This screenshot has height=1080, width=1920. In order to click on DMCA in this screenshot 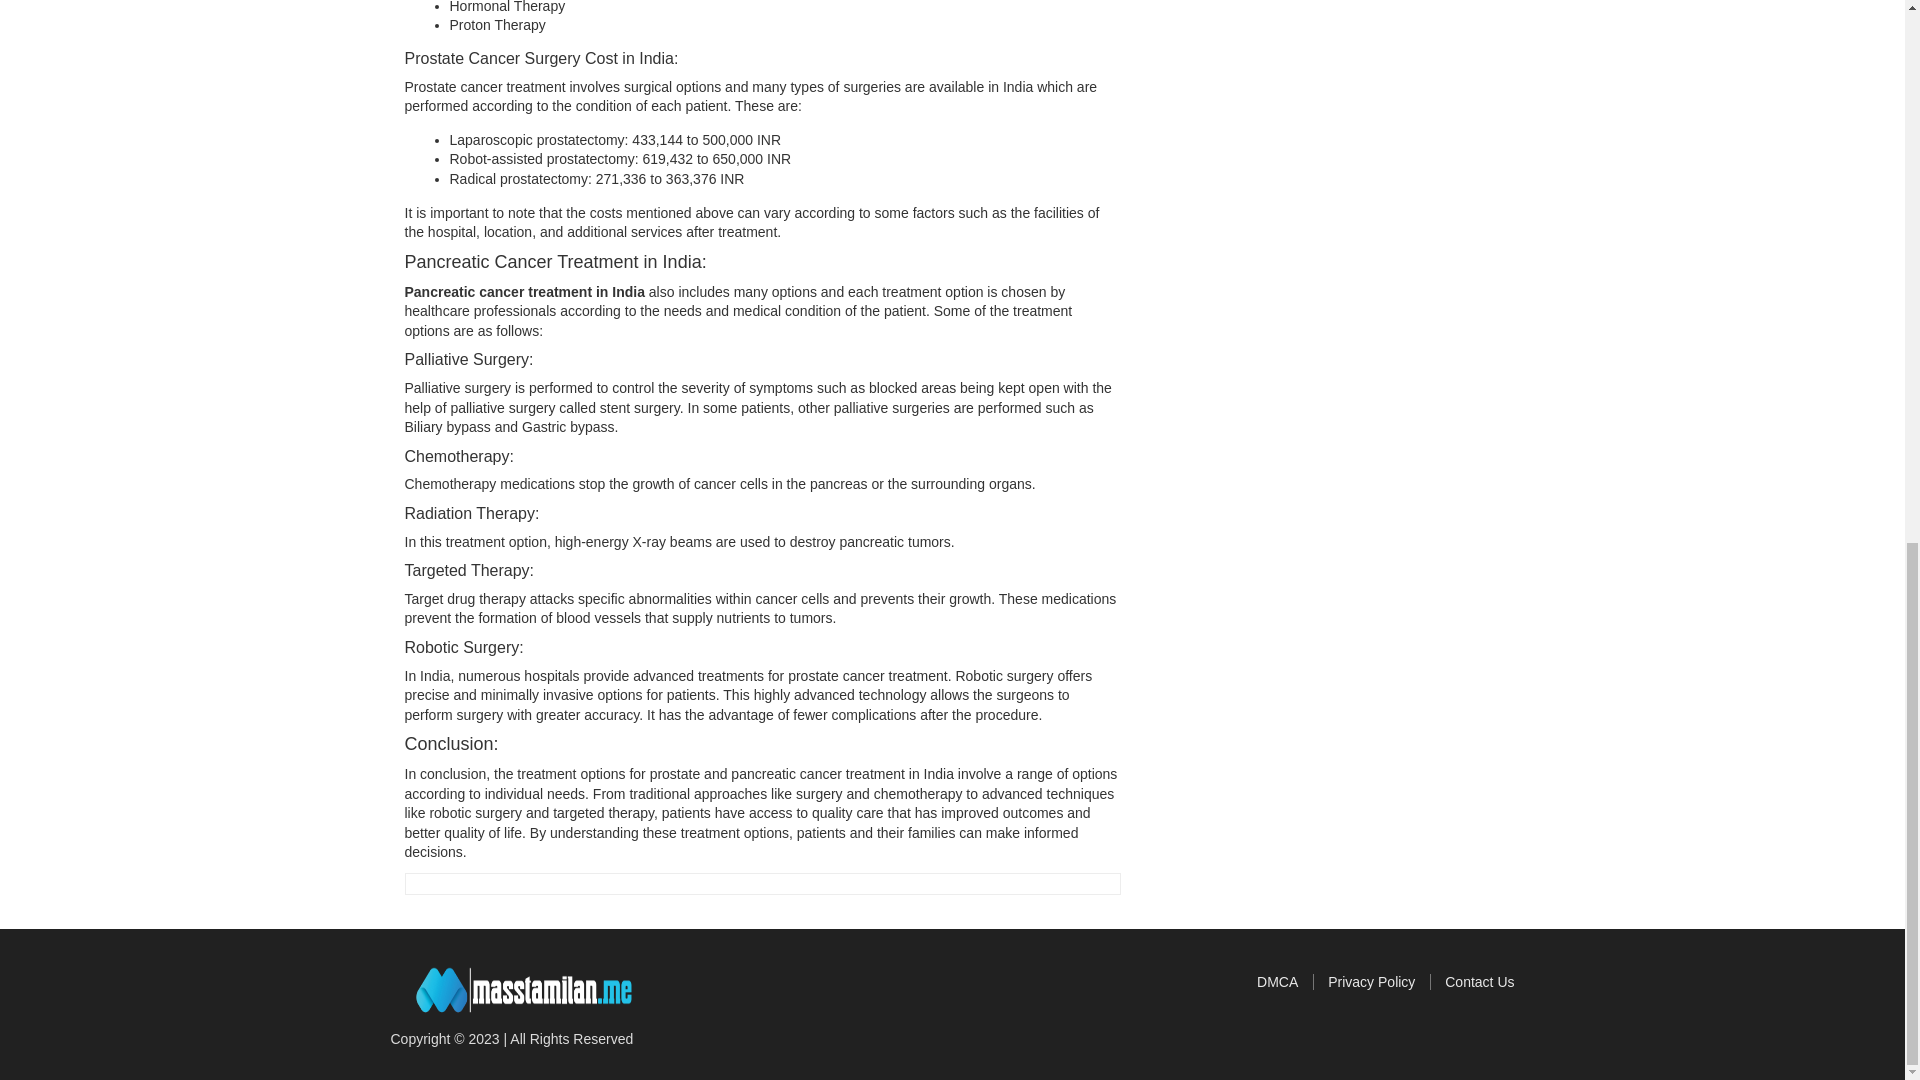, I will do `click(1285, 982)`.